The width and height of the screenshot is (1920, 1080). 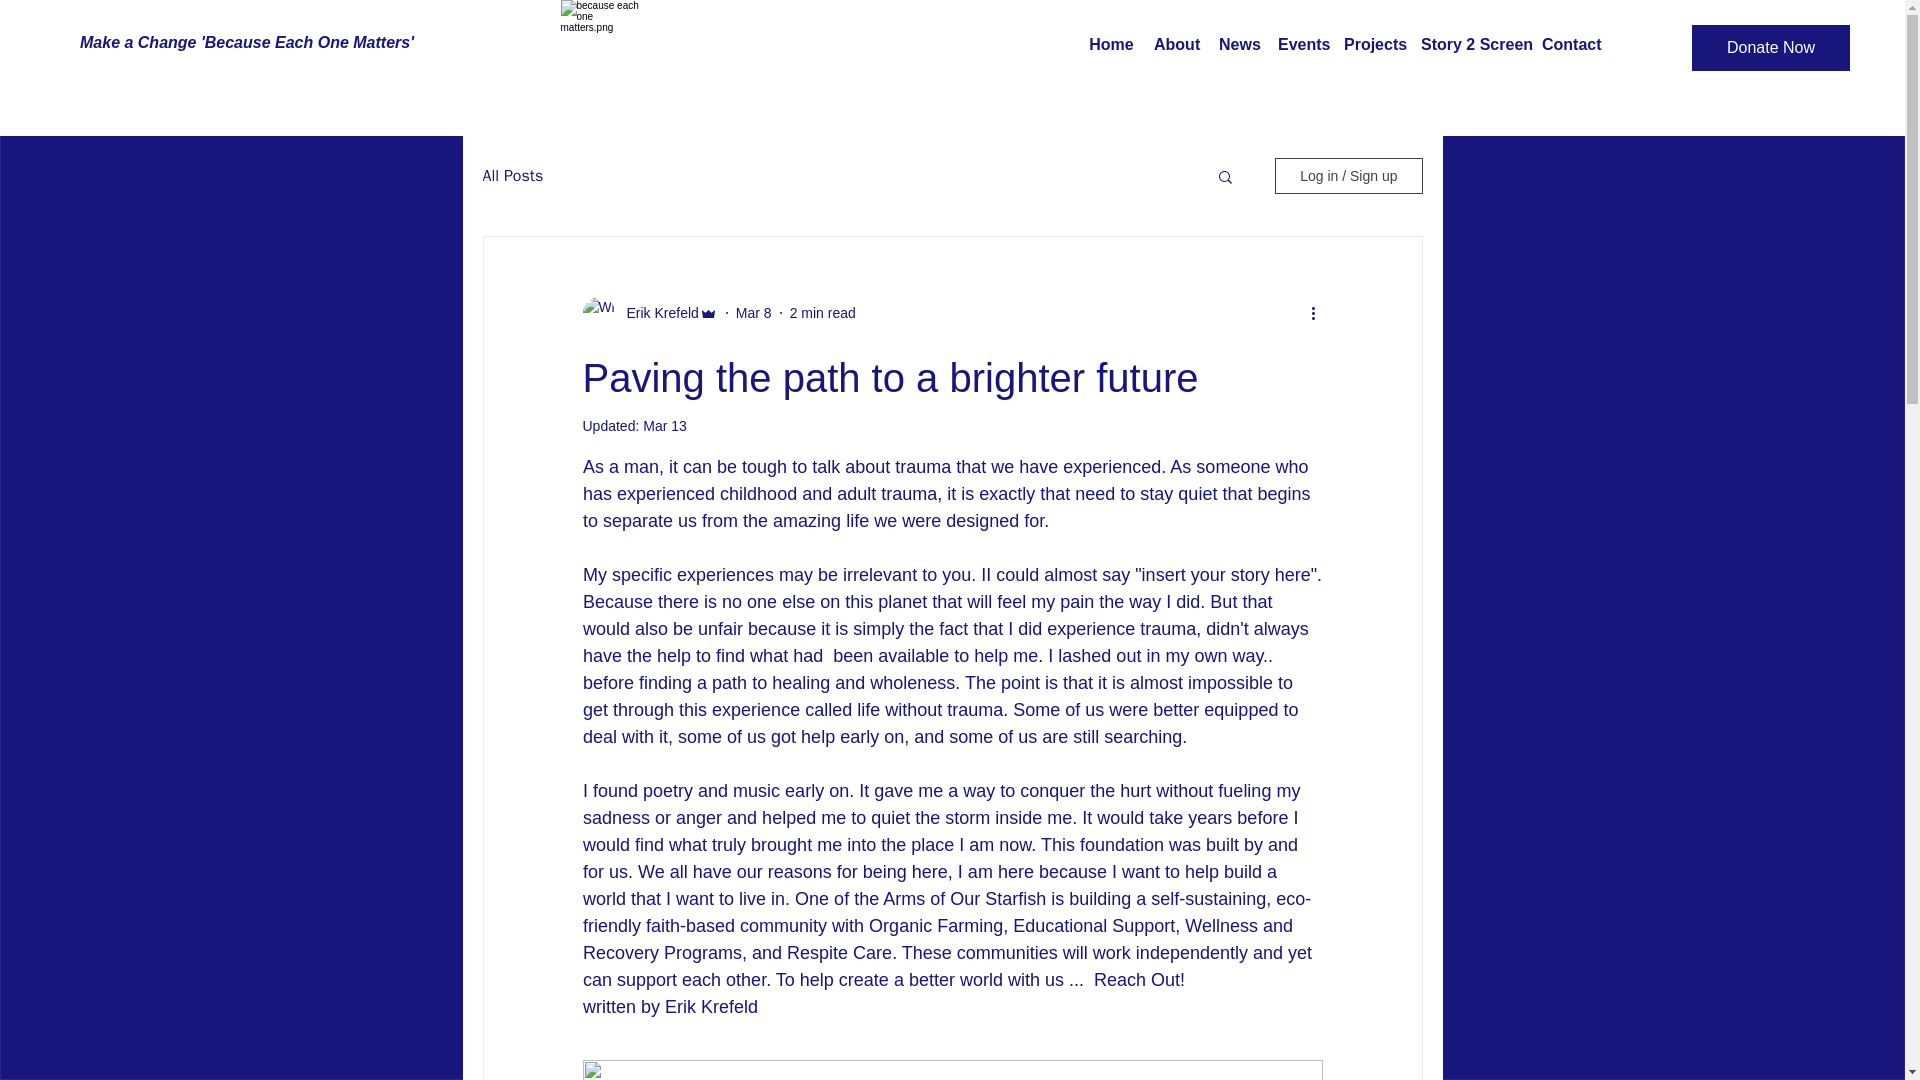 What do you see at coordinates (1300, 45) in the screenshot?
I see `Events` at bounding box center [1300, 45].